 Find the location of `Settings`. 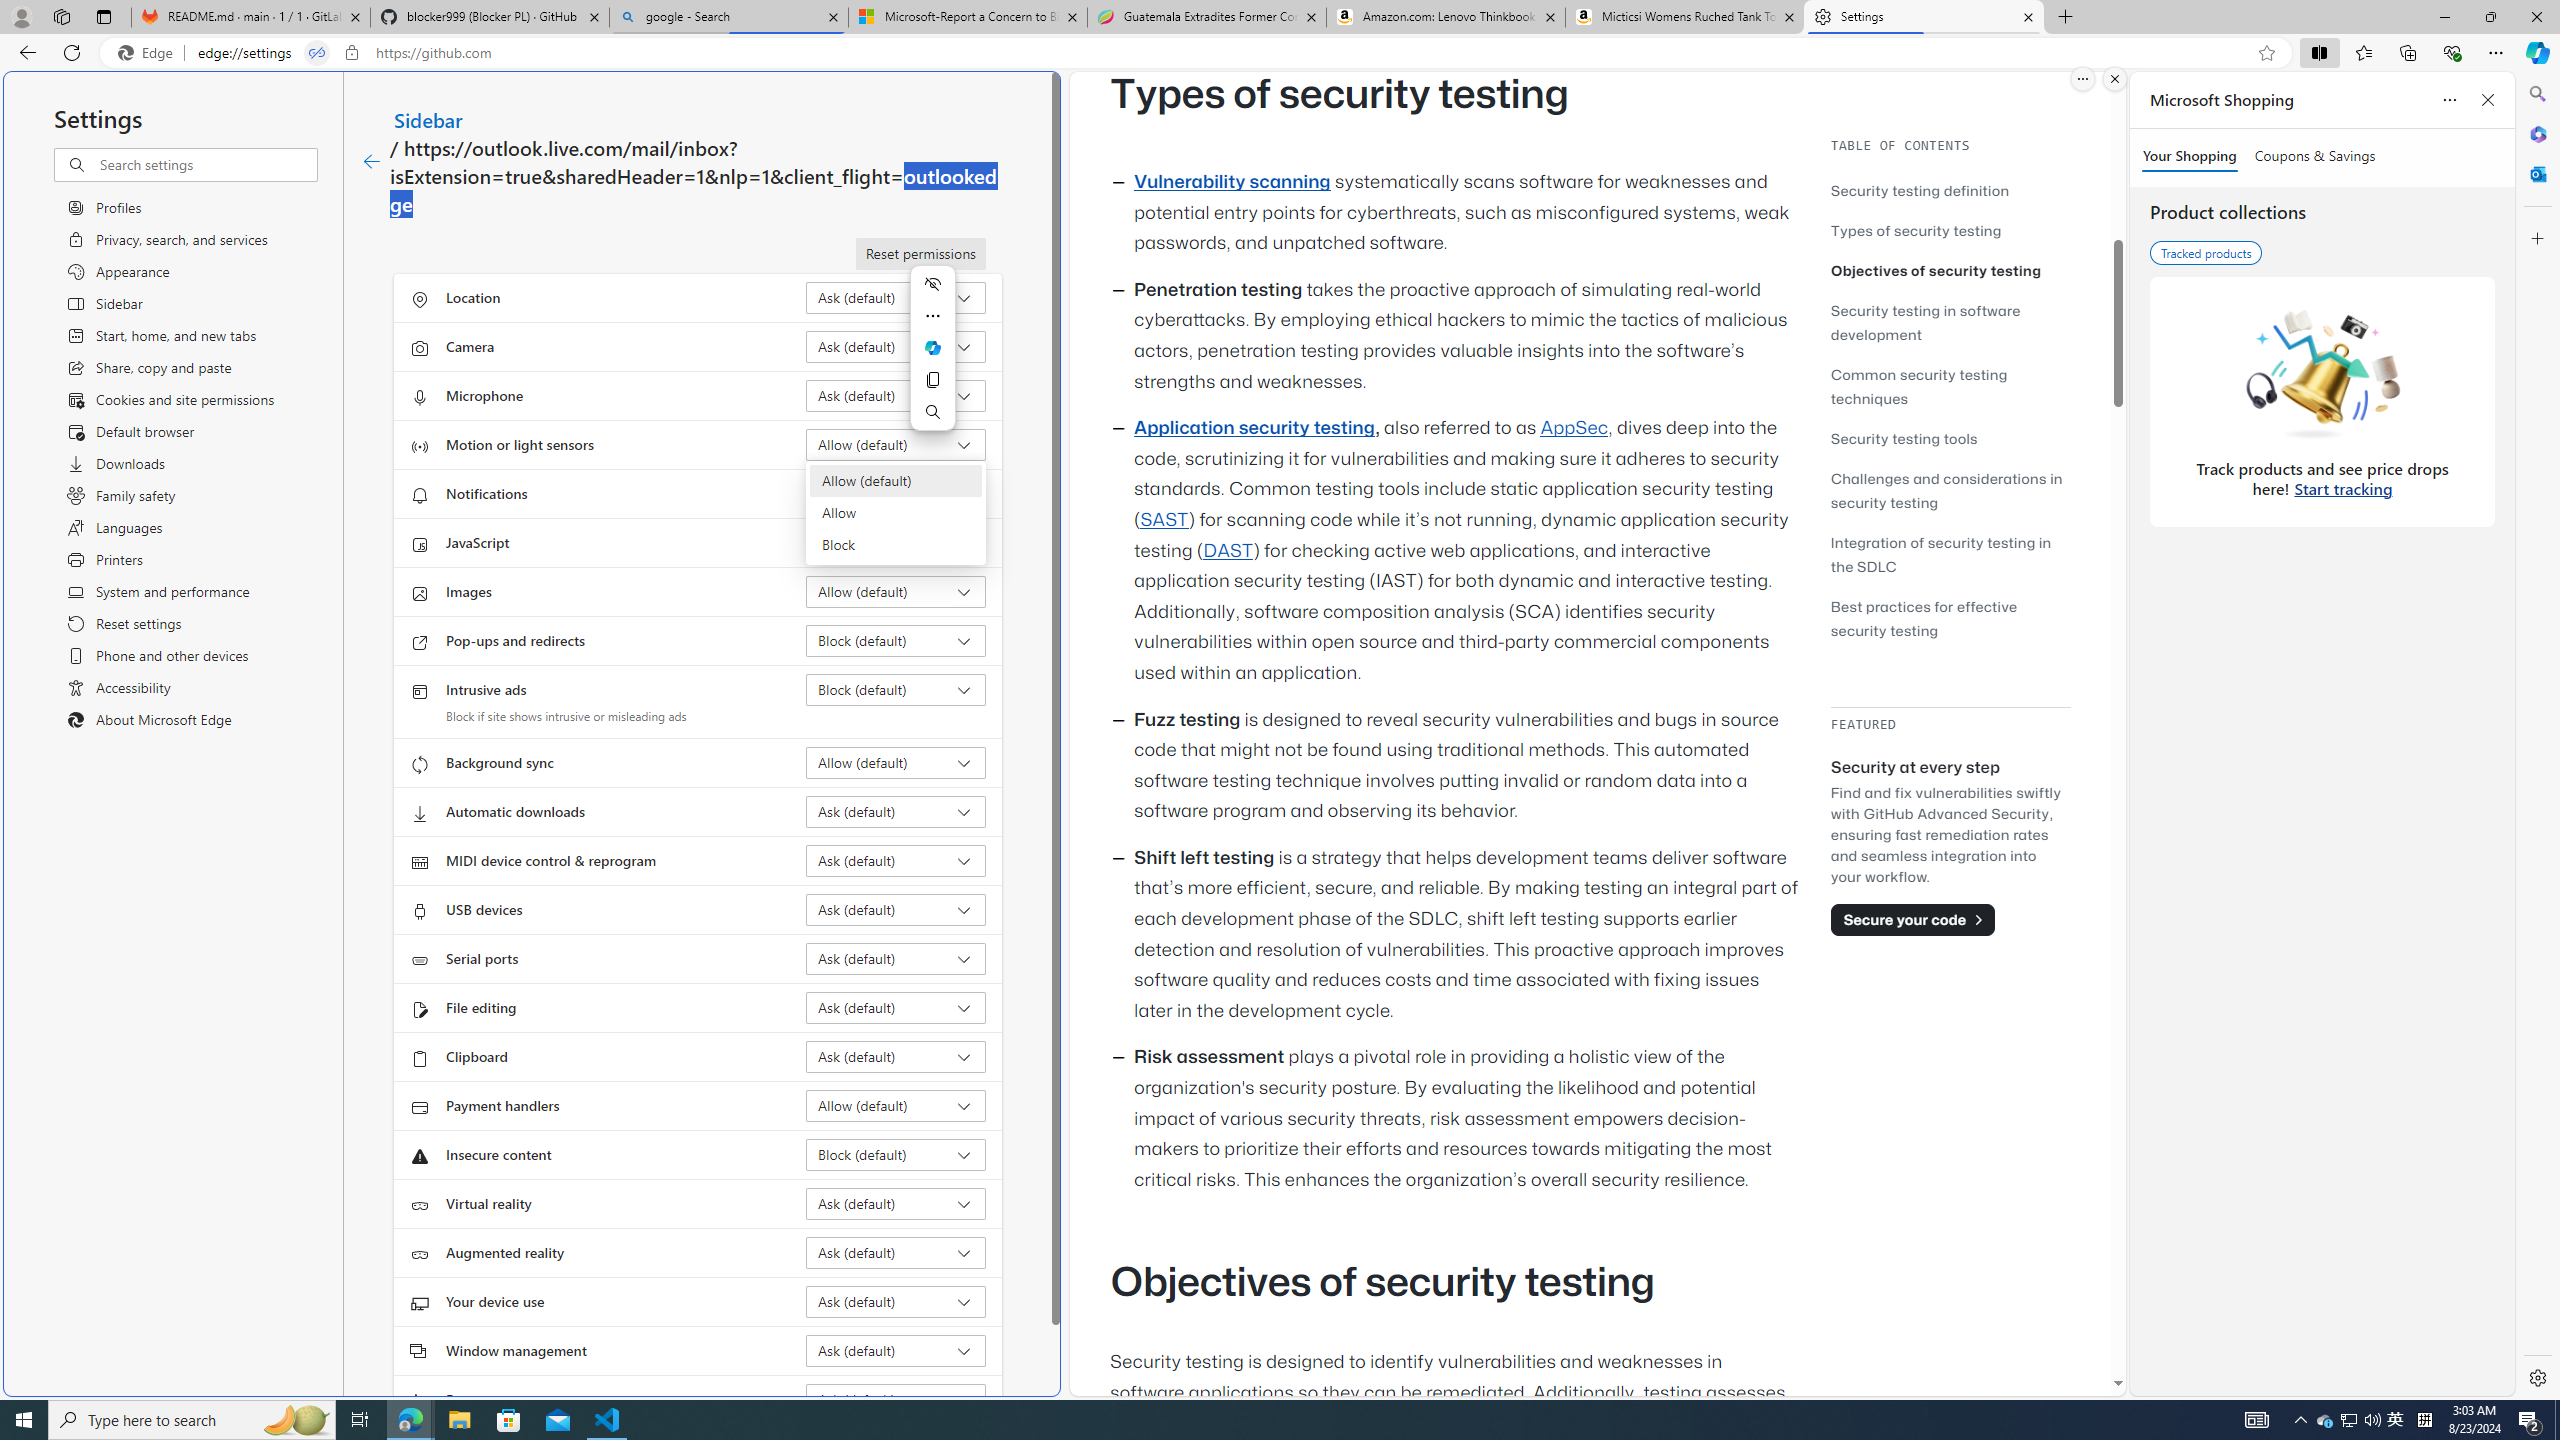

Settings is located at coordinates (1925, 17).